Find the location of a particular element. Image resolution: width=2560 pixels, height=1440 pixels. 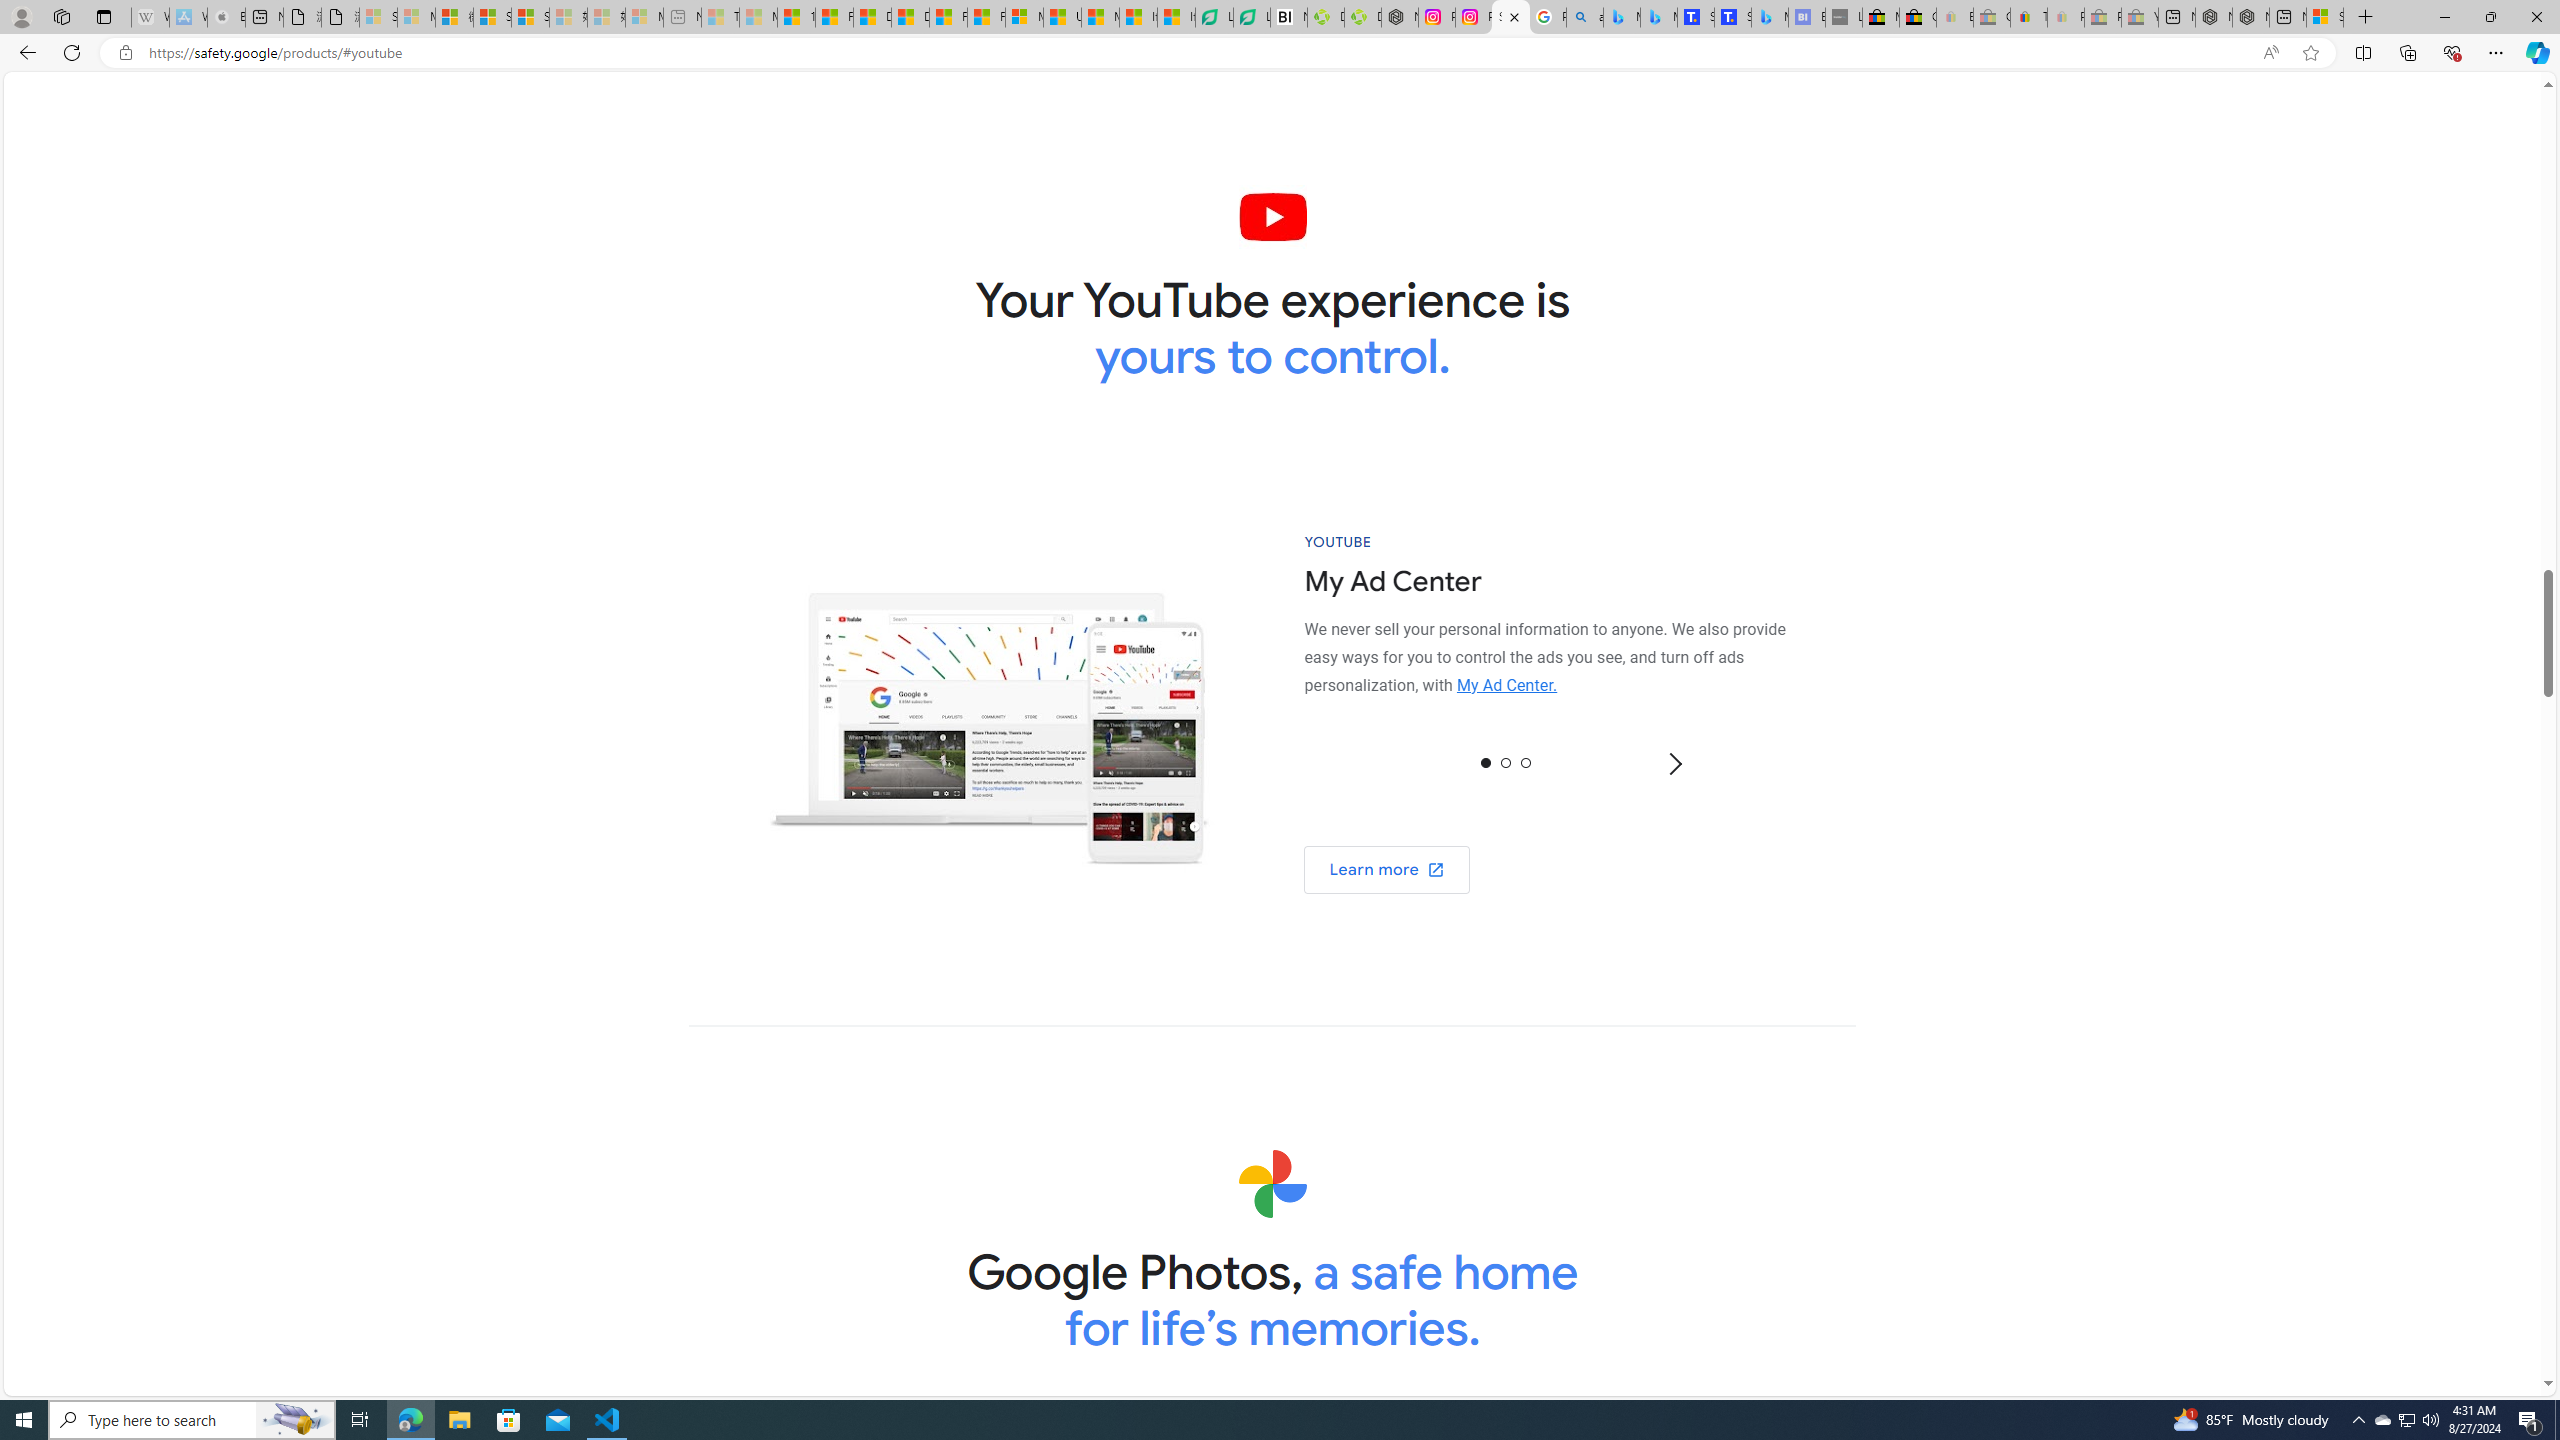

Buy iPad - Apple - Sleeping is located at coordinates (226, 17).